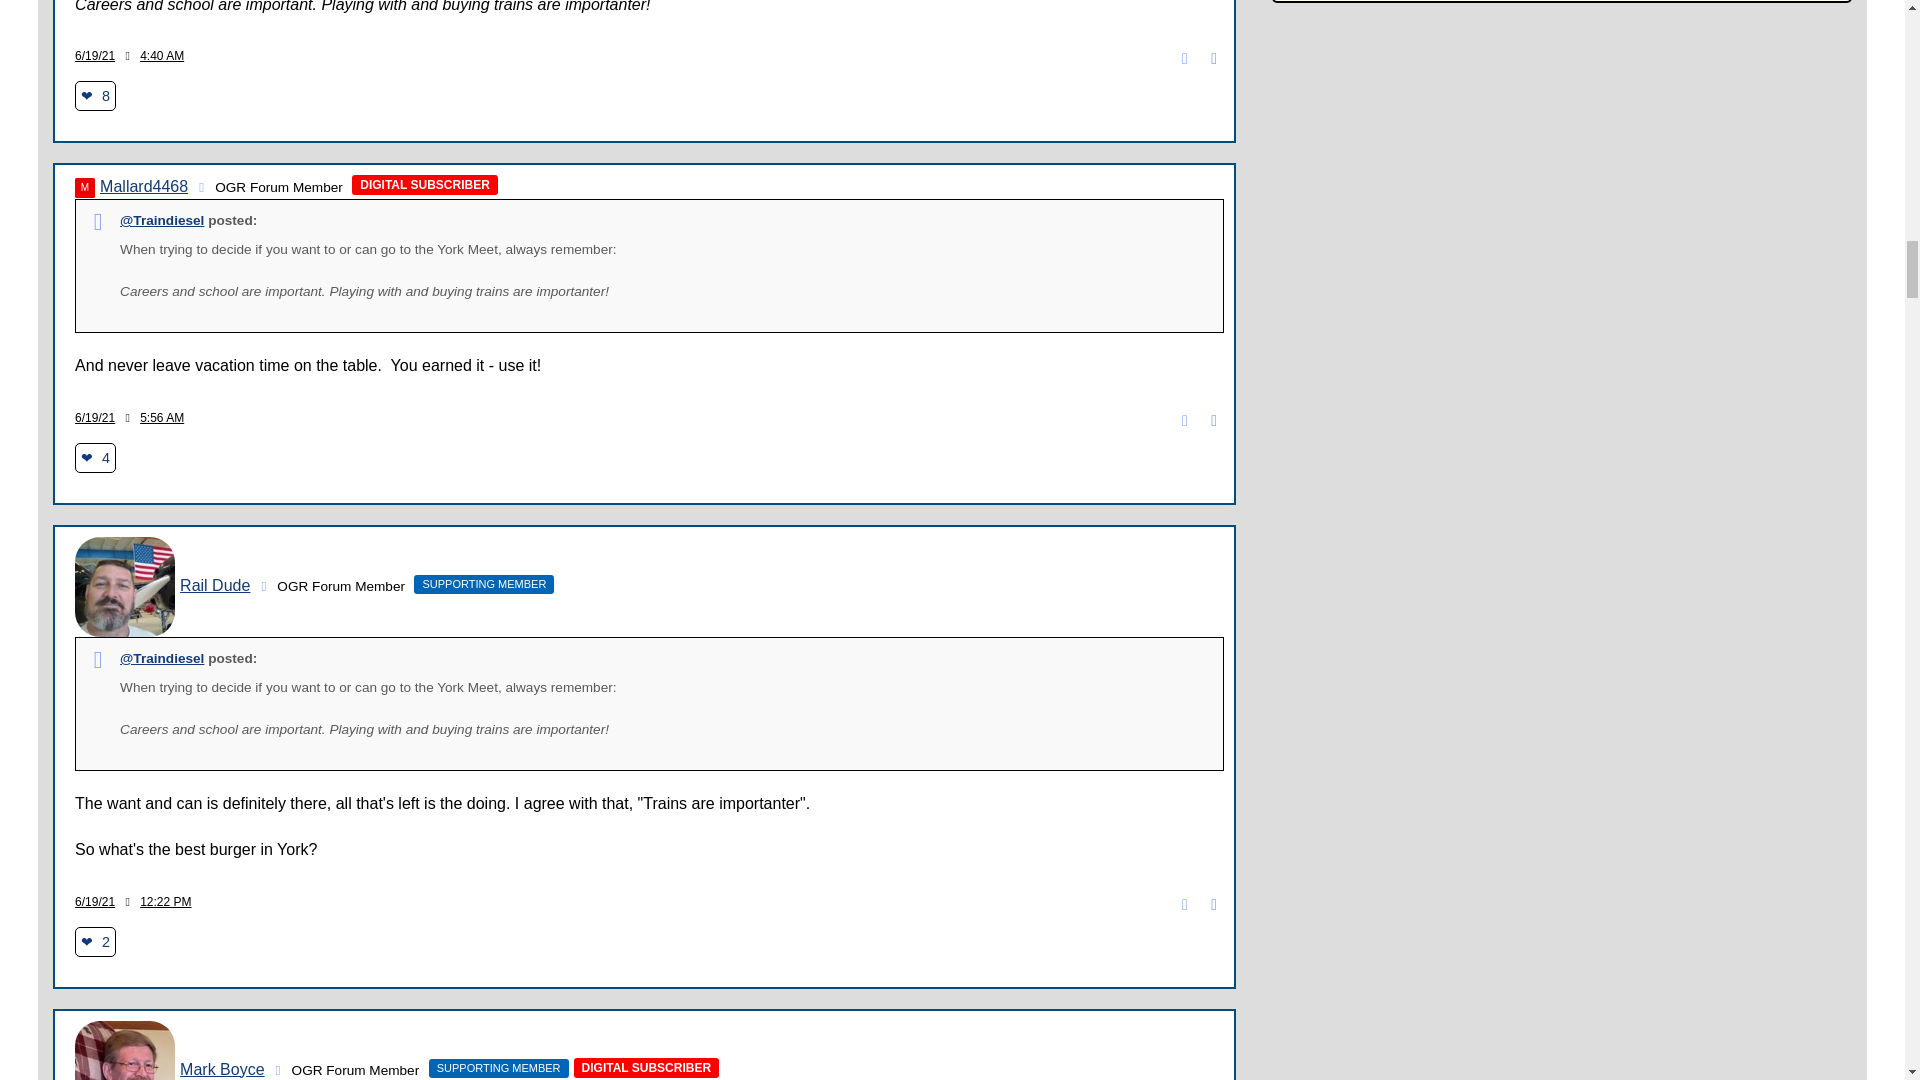 Image resolution: width=1920 pixels, height=1080 pixels. Describe the element at coordinates (84, 188) in the screenshot. I see `M` at that location.